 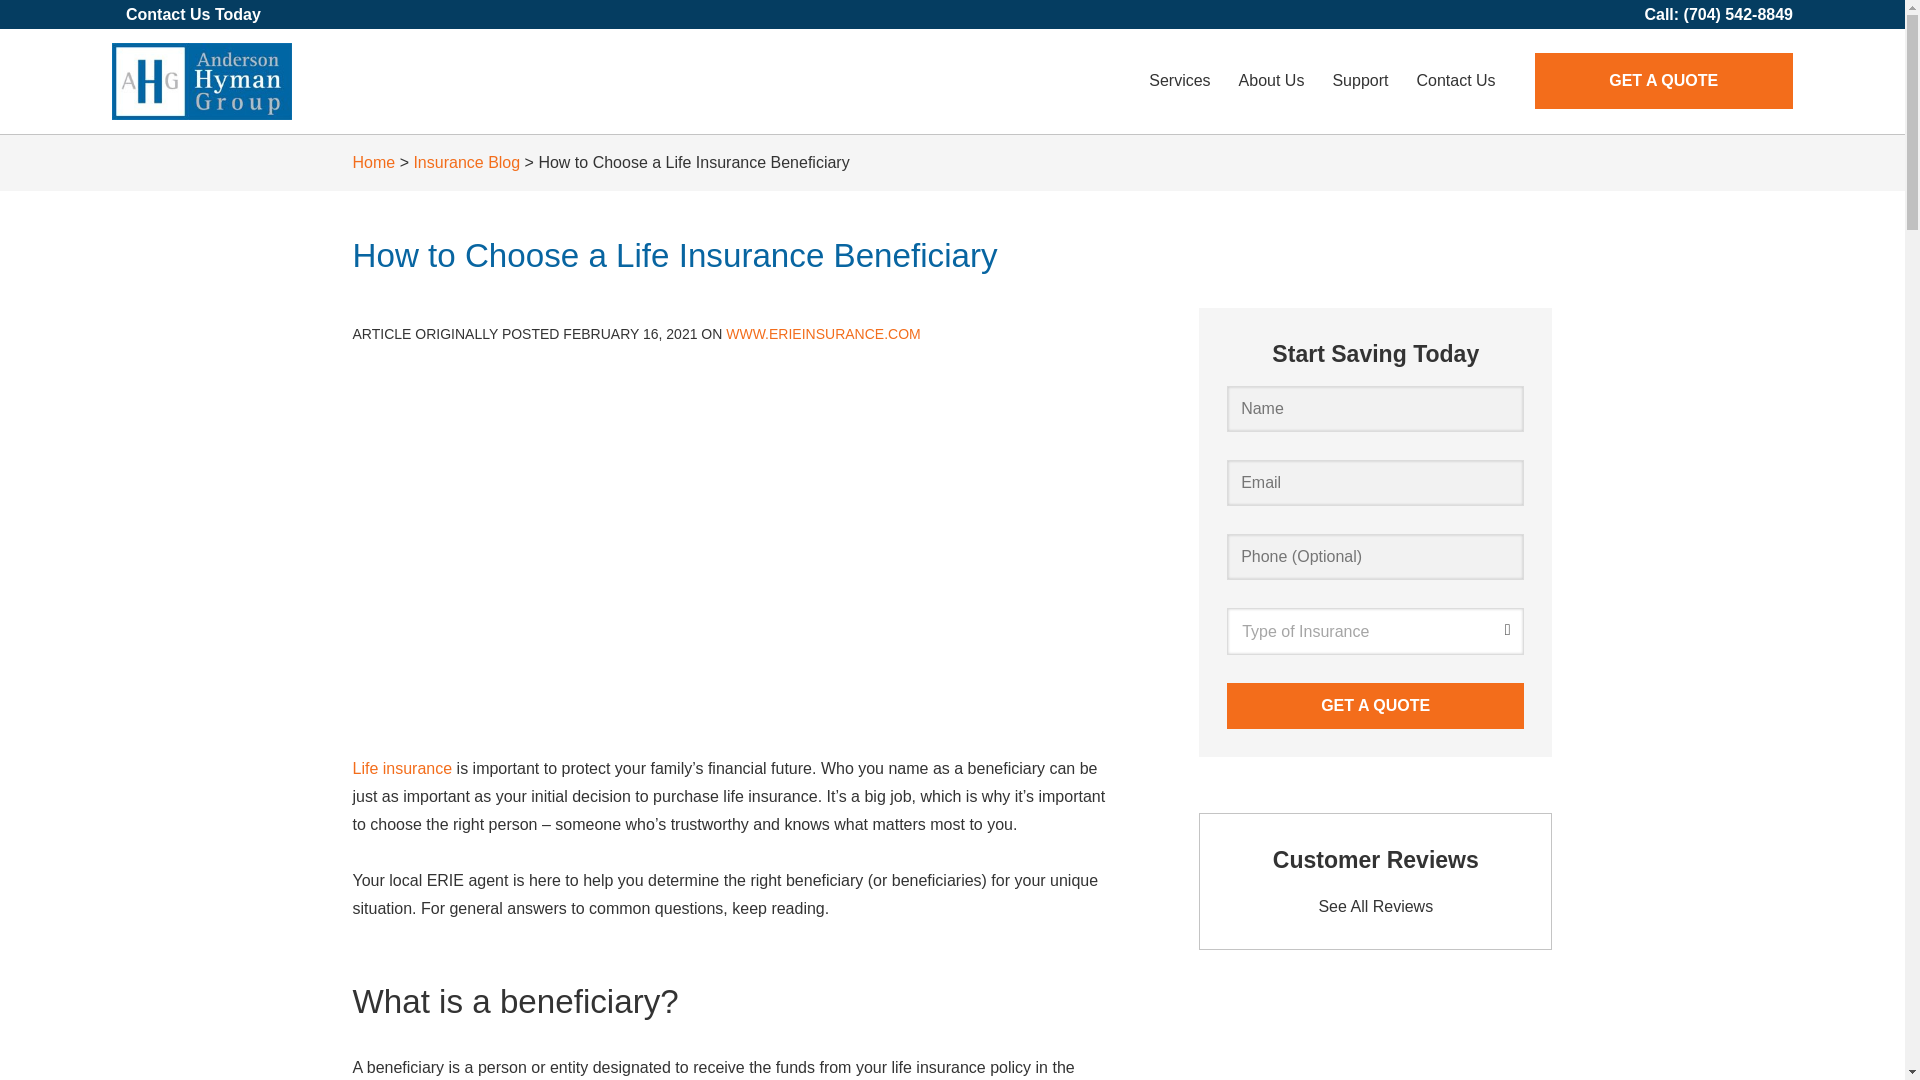 I want to click on Services, so click(x=1179, y=80).